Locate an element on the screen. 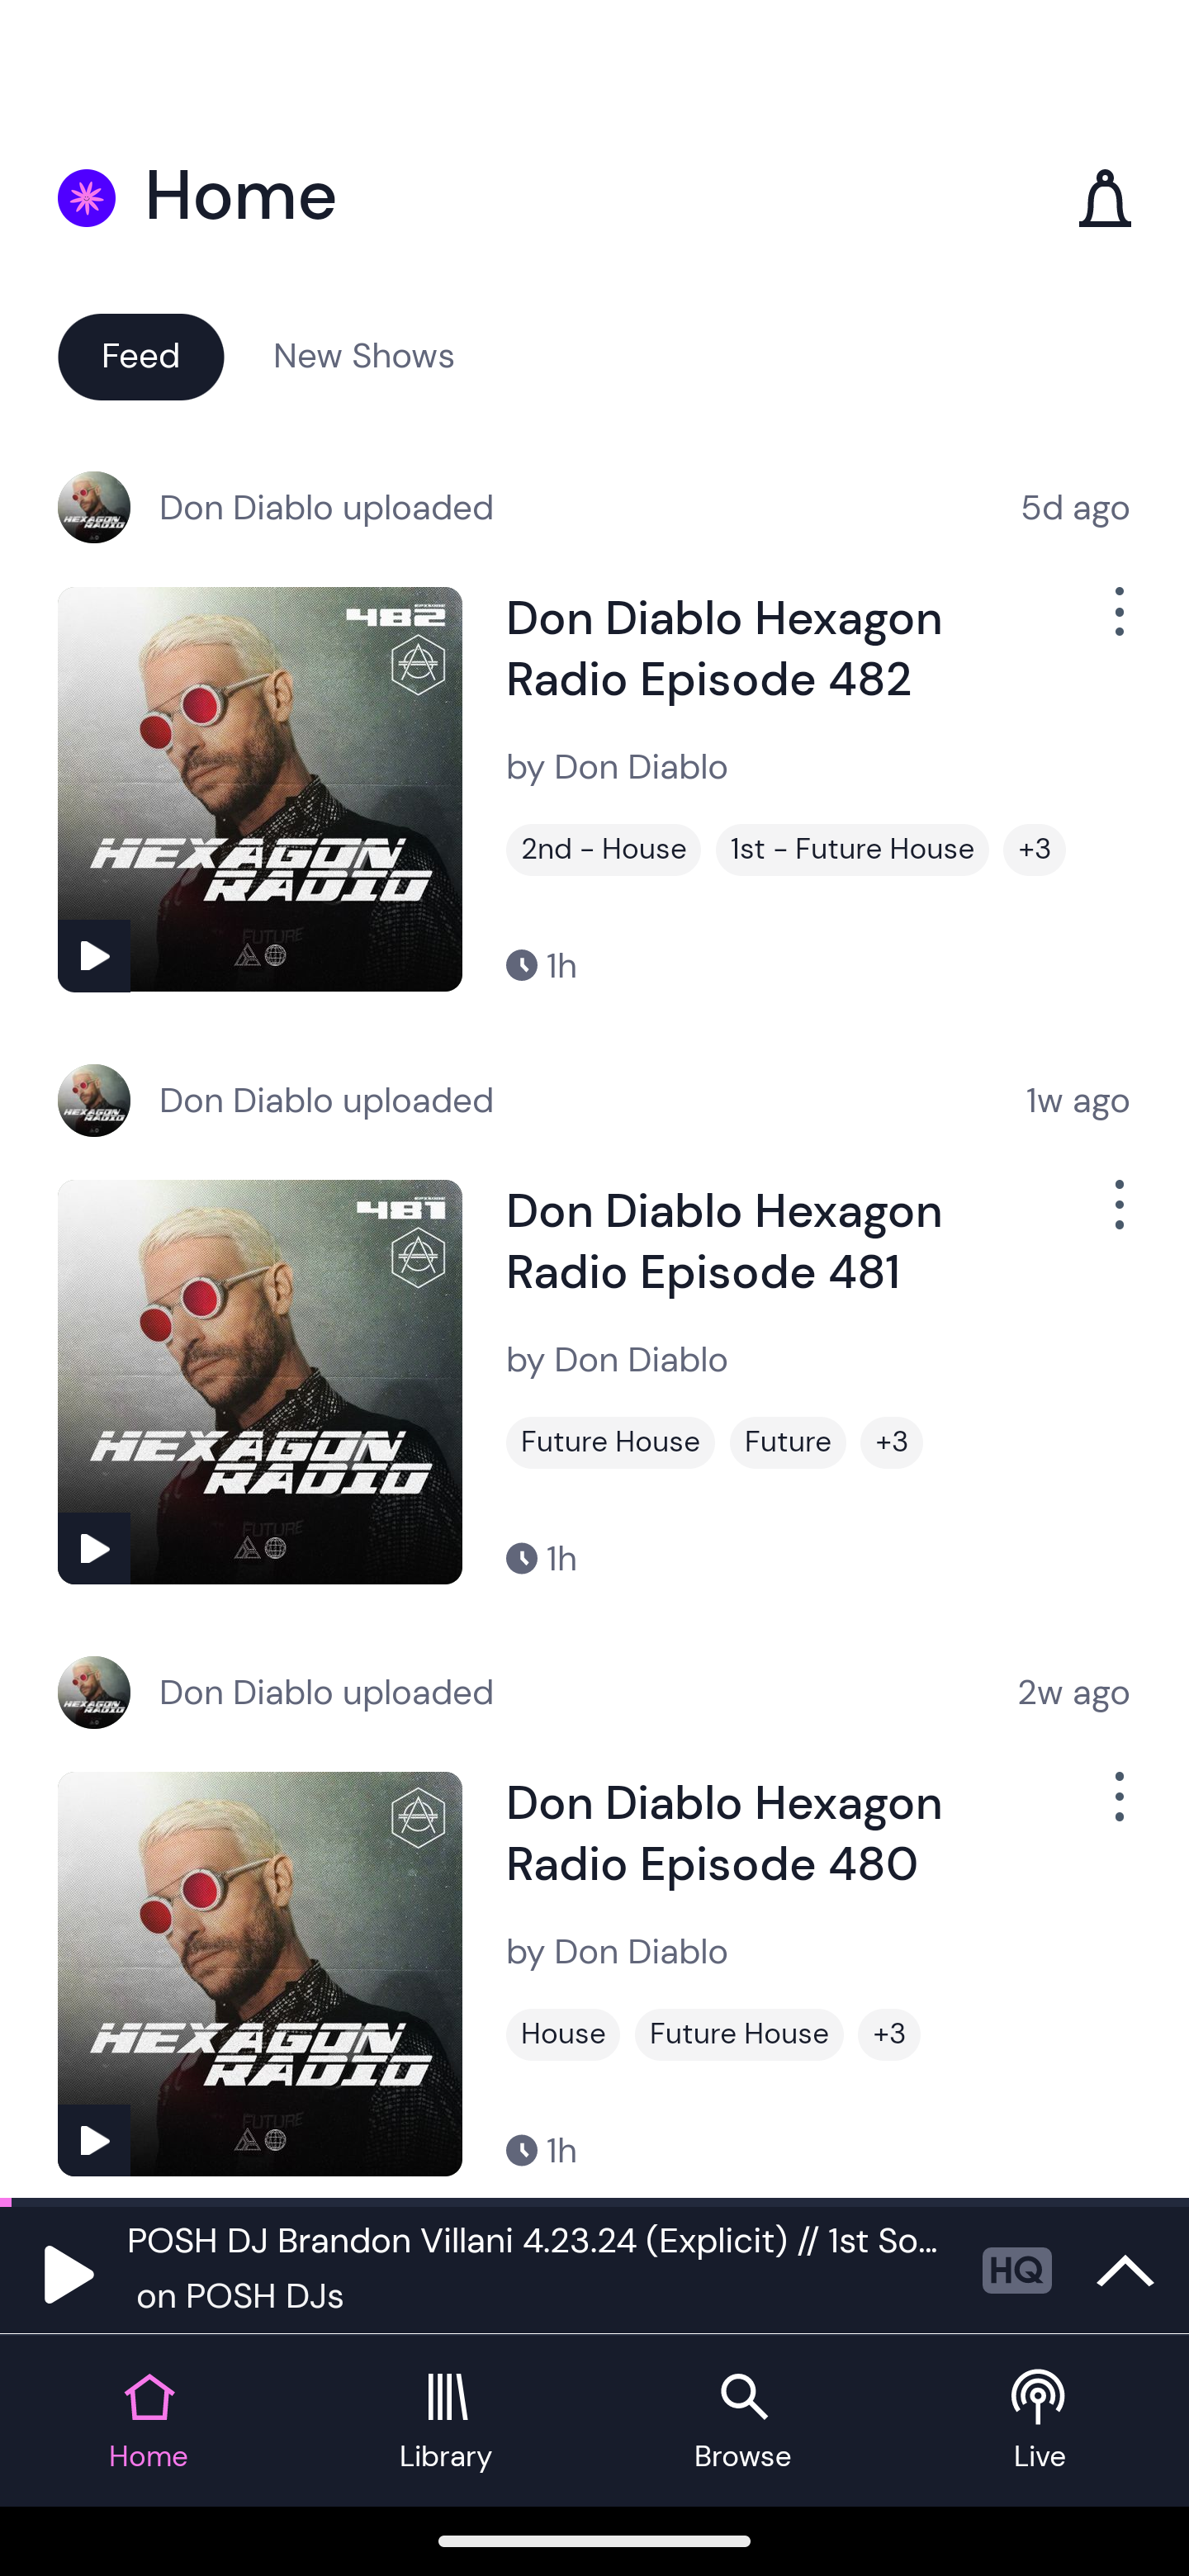 This screenshot has width=1189, height=2576. Home tab Home is located at coordinates (149, 2421).